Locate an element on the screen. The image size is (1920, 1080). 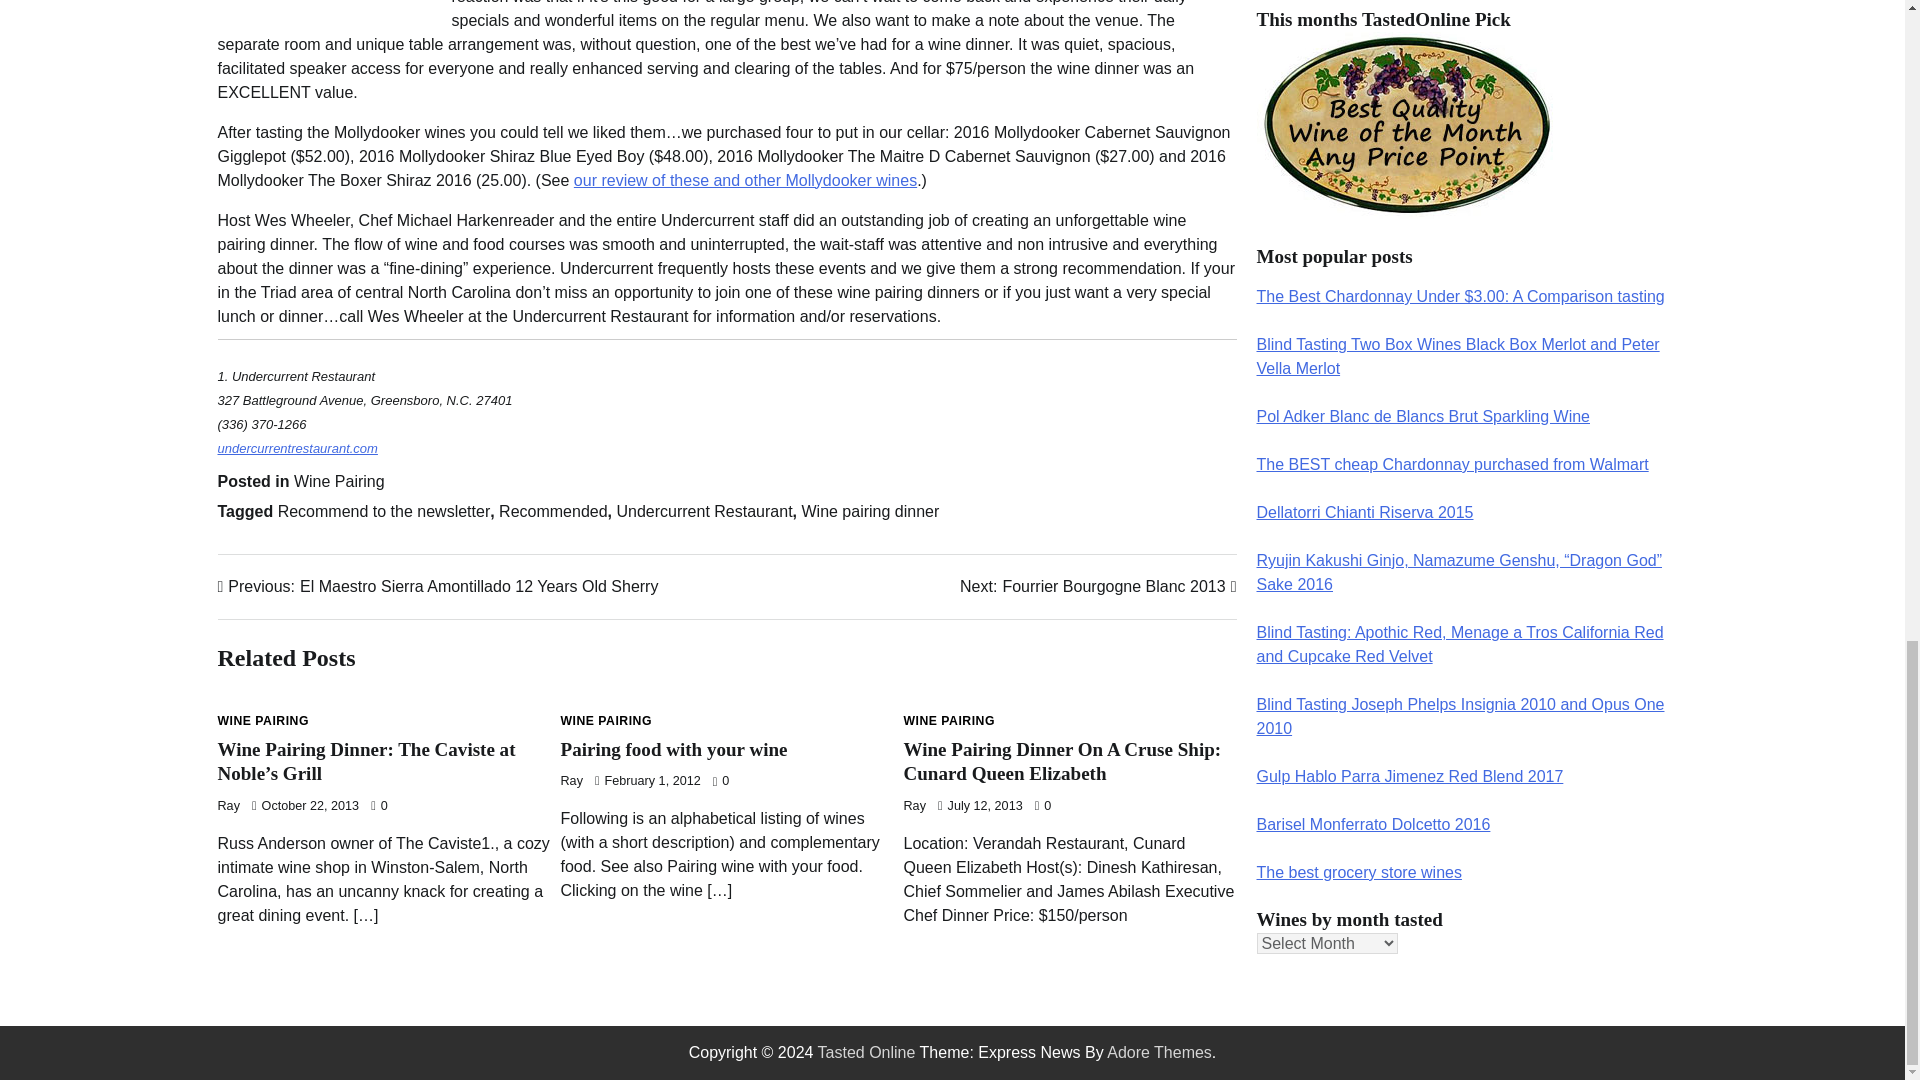
Ray is located at coordinates (570, 781).